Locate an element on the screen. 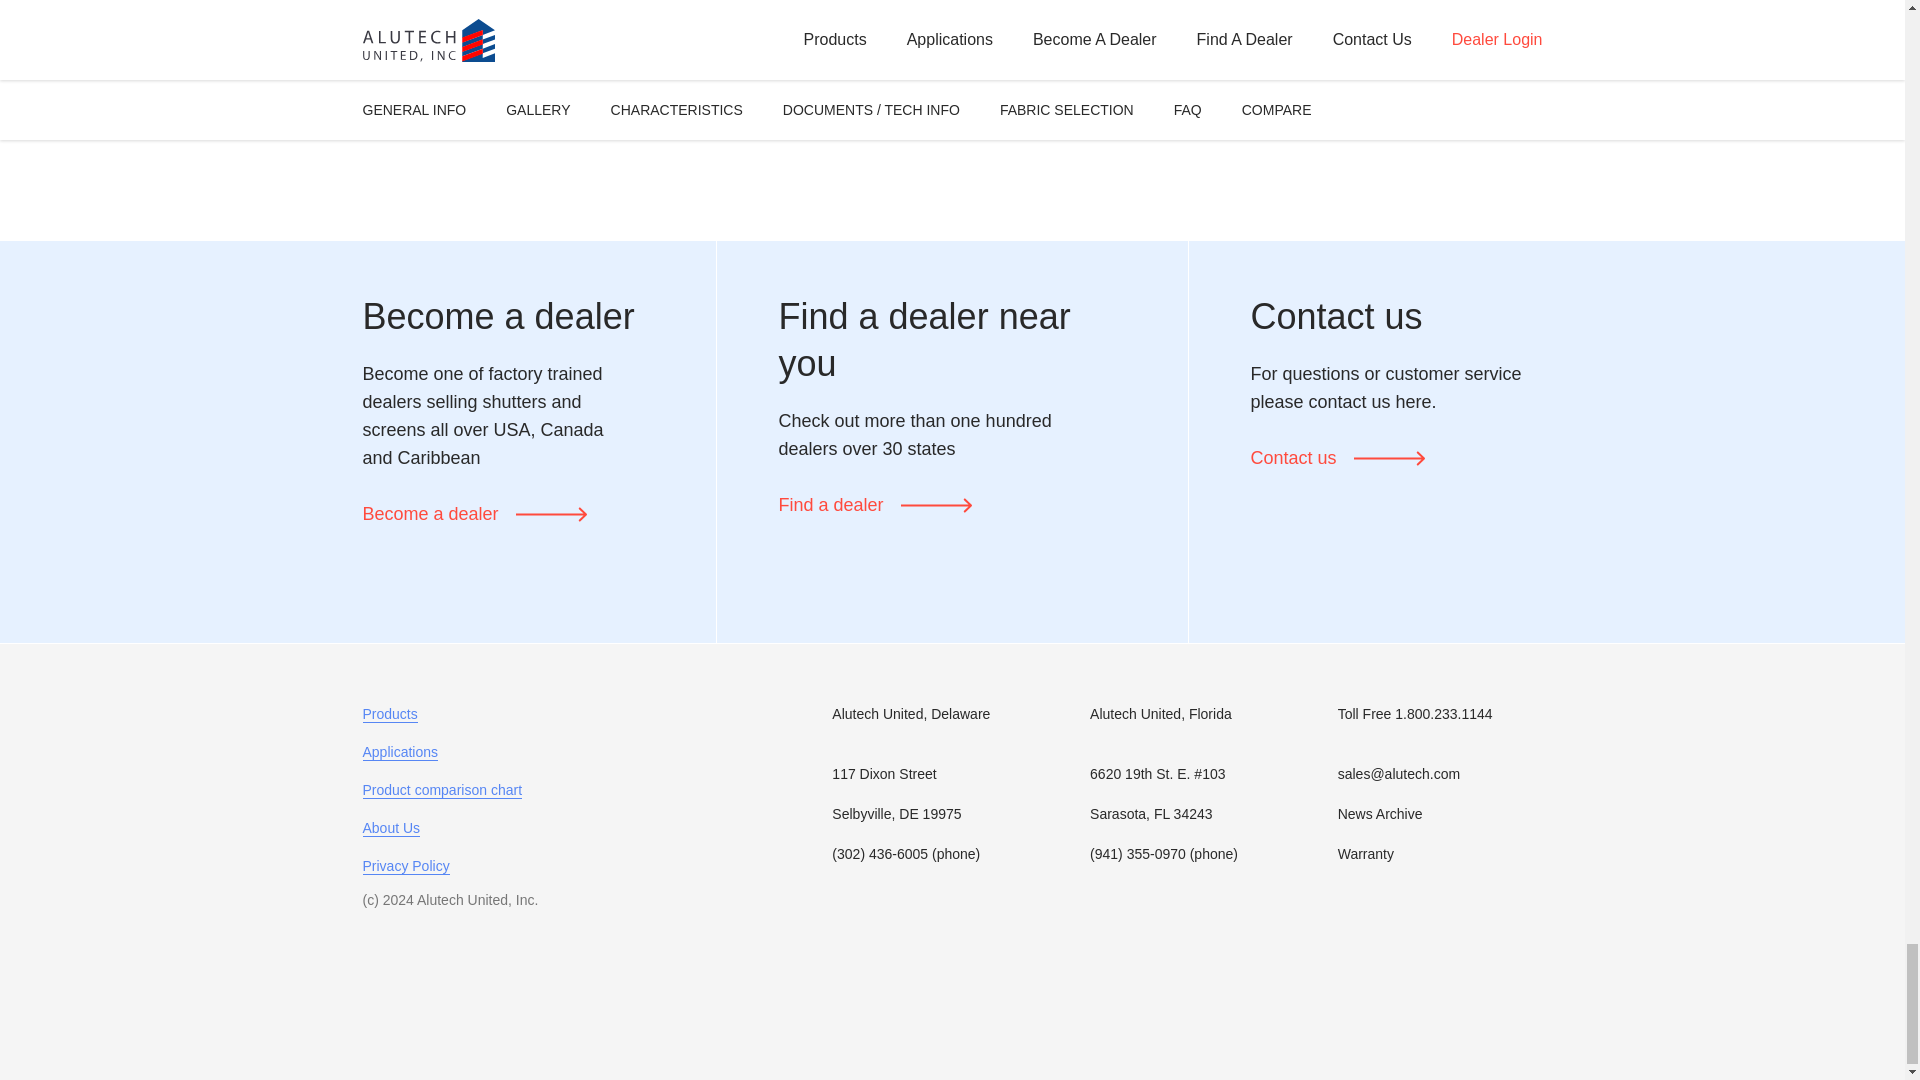 The image size is (1920, 1080). Applications is located at coordinates (400, 752).